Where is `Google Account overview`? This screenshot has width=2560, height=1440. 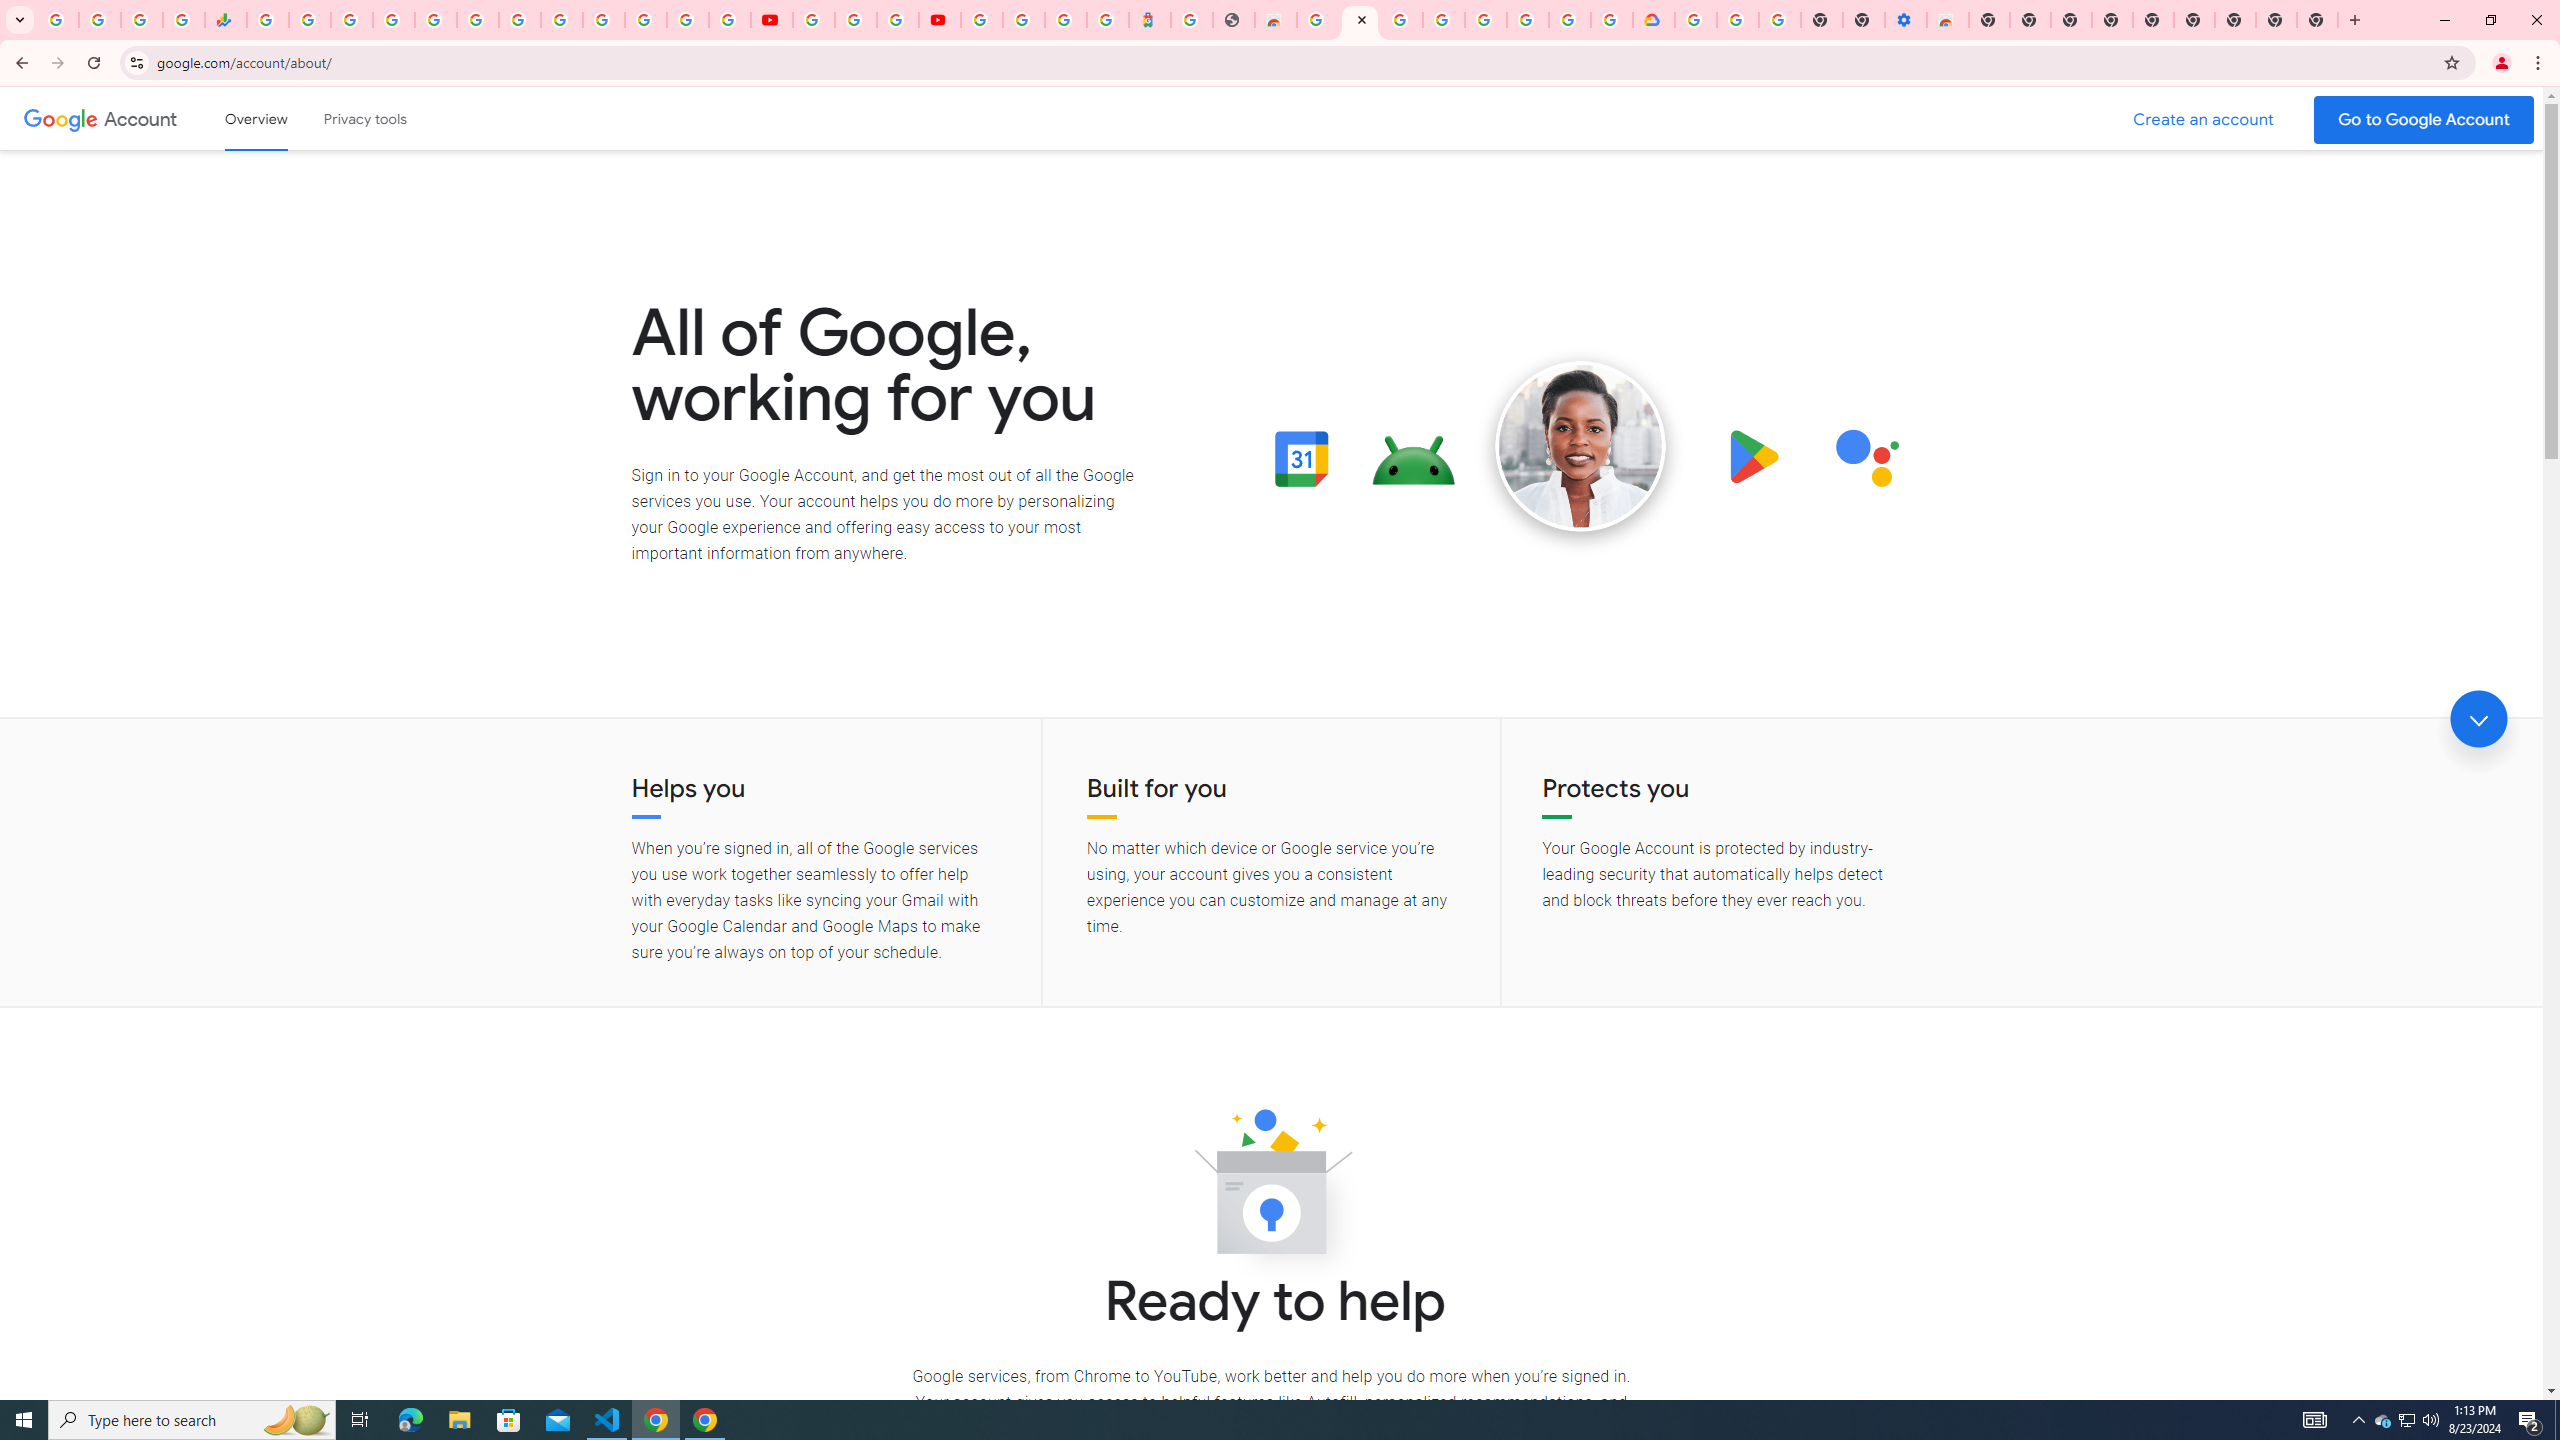 Google Account overview is located at coordinates (256, 118).